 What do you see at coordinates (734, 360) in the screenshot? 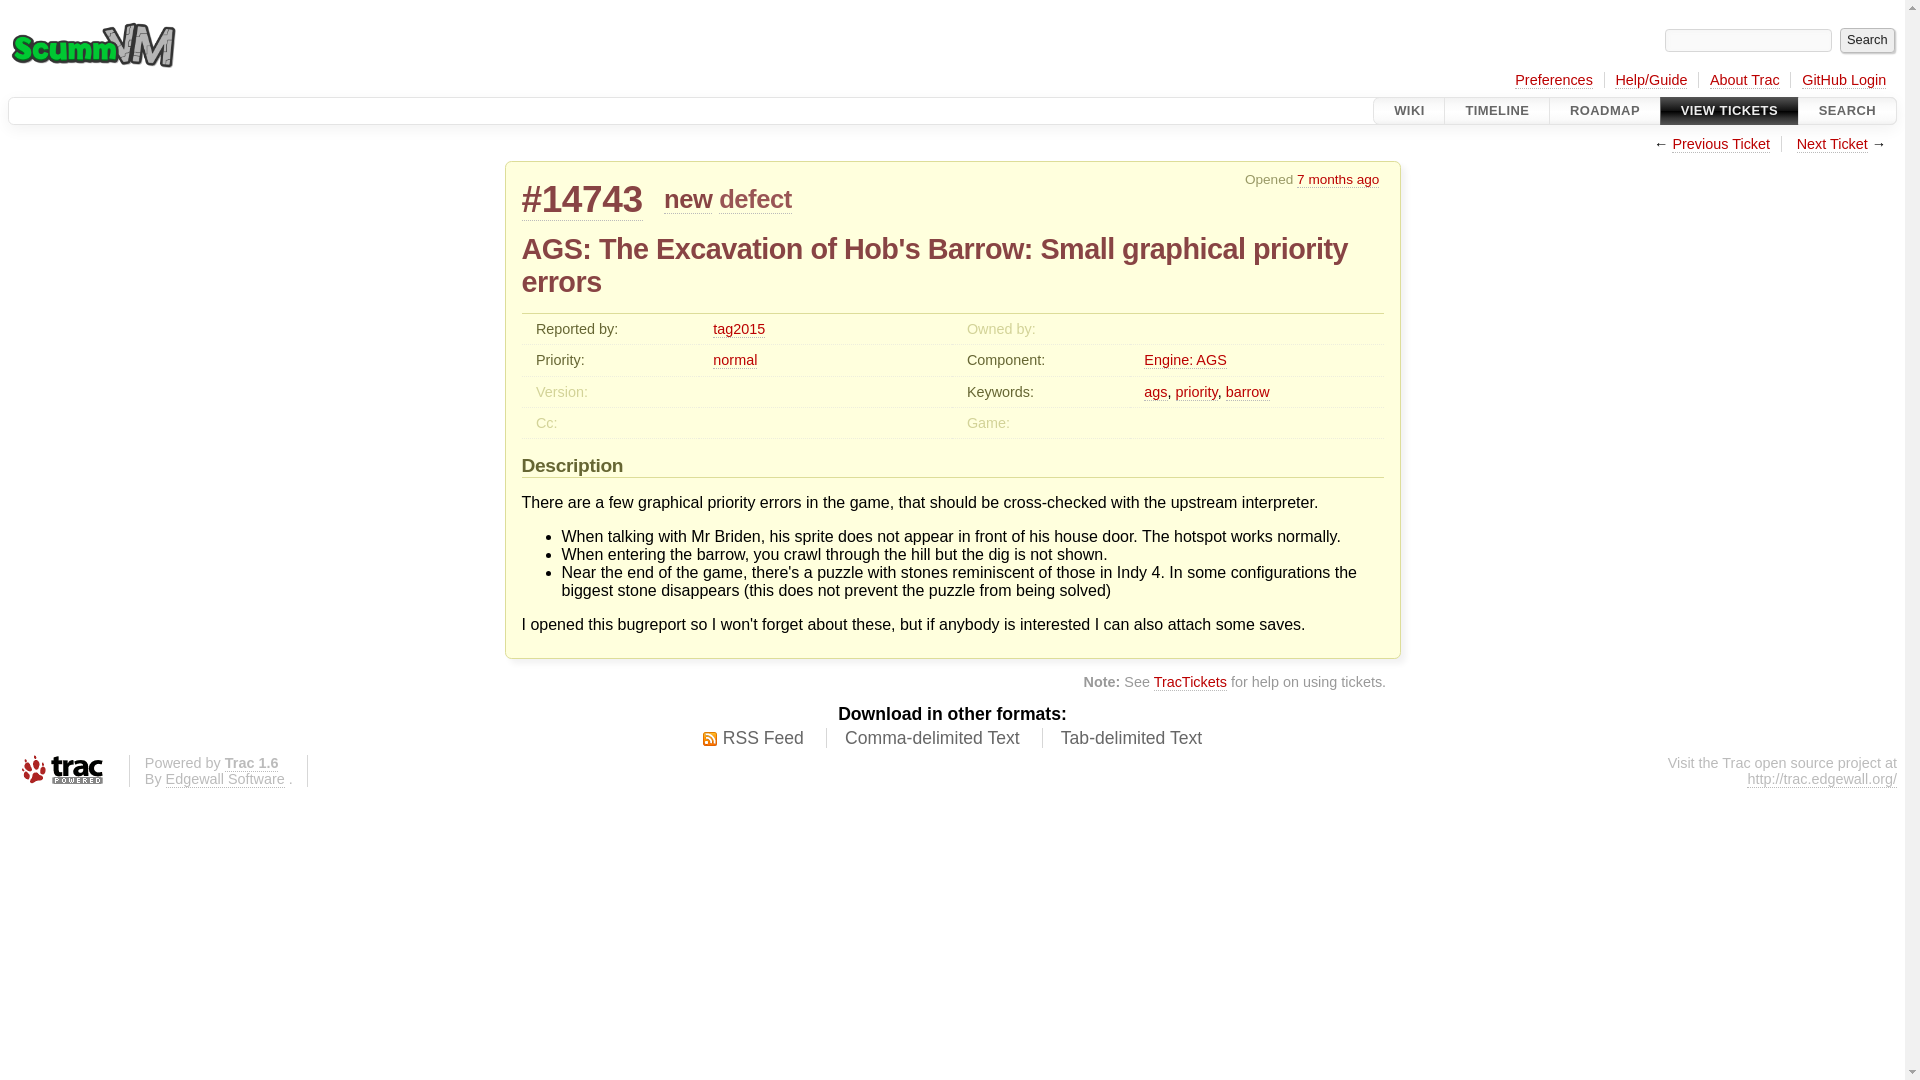
I see `normal` at bounding box center [734, 360].